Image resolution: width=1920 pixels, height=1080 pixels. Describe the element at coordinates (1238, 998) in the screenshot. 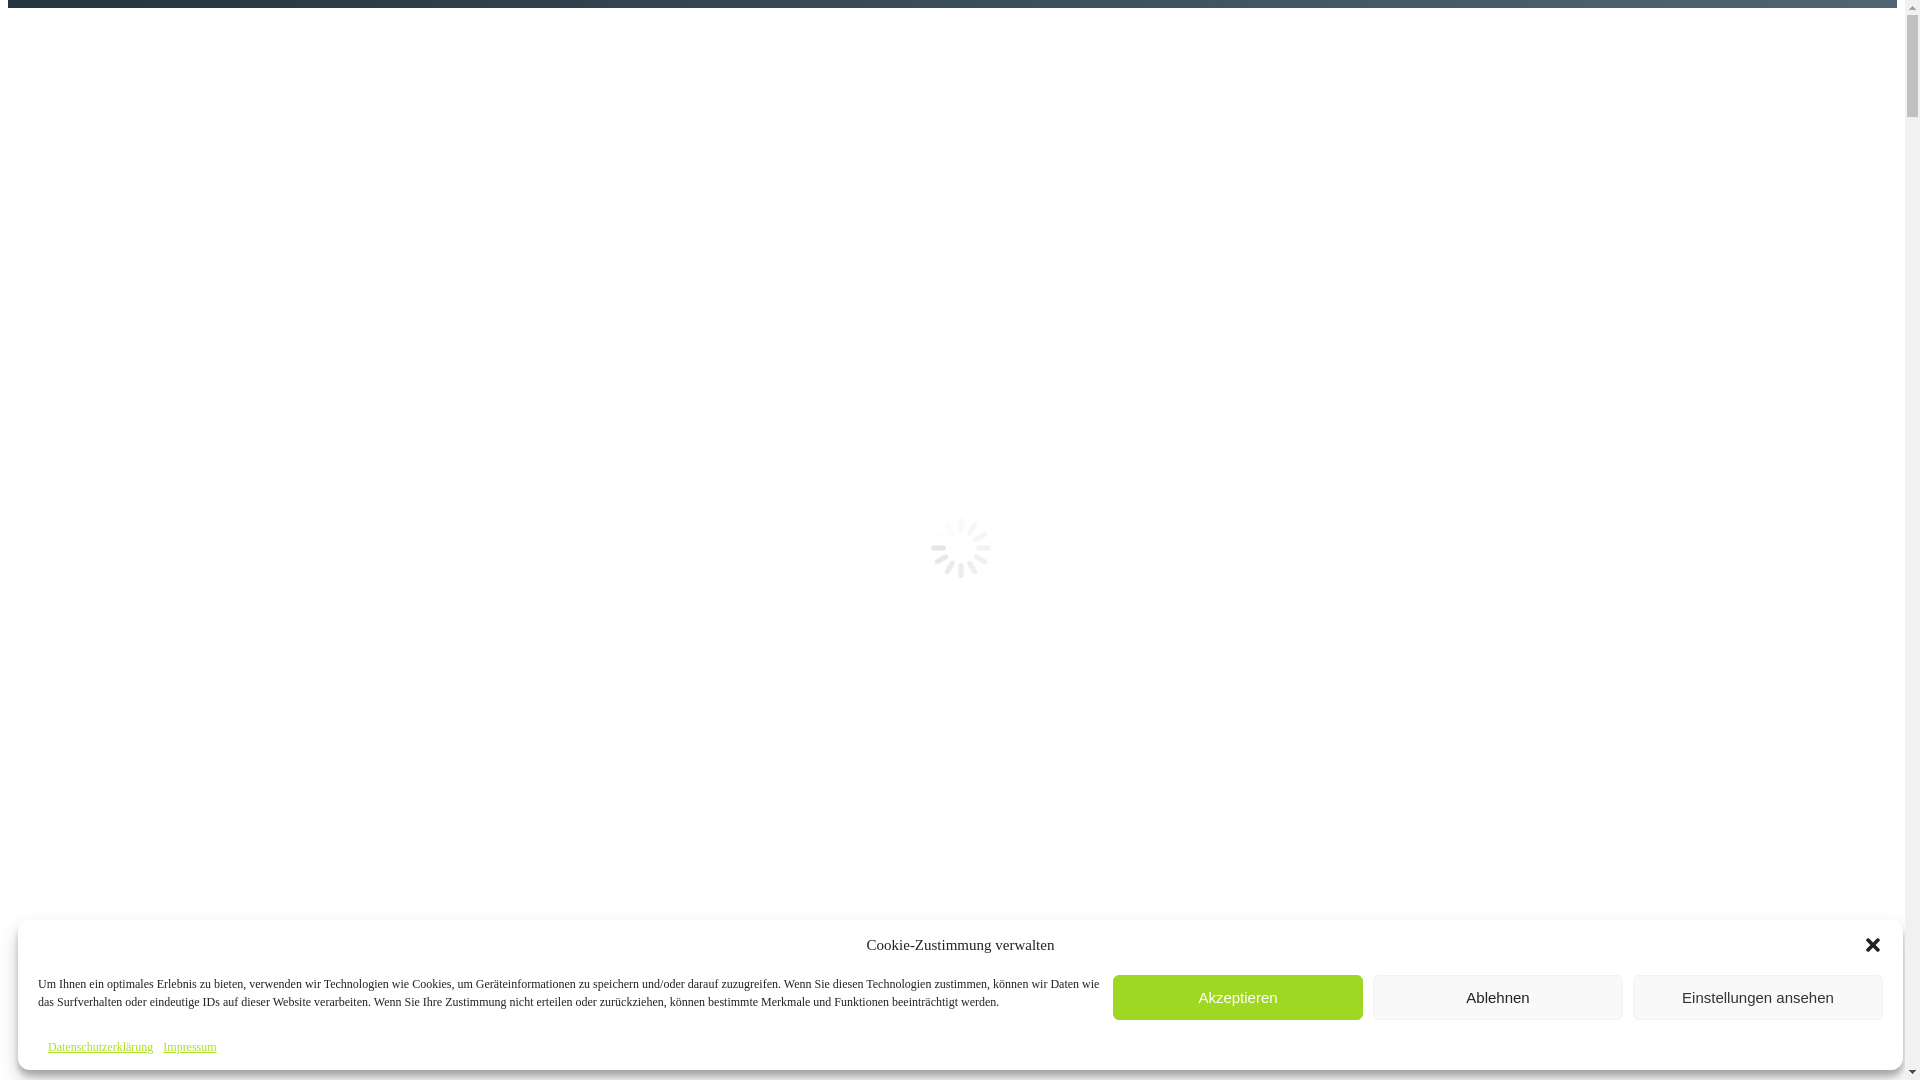

I see `Akzeptieren` at that location.